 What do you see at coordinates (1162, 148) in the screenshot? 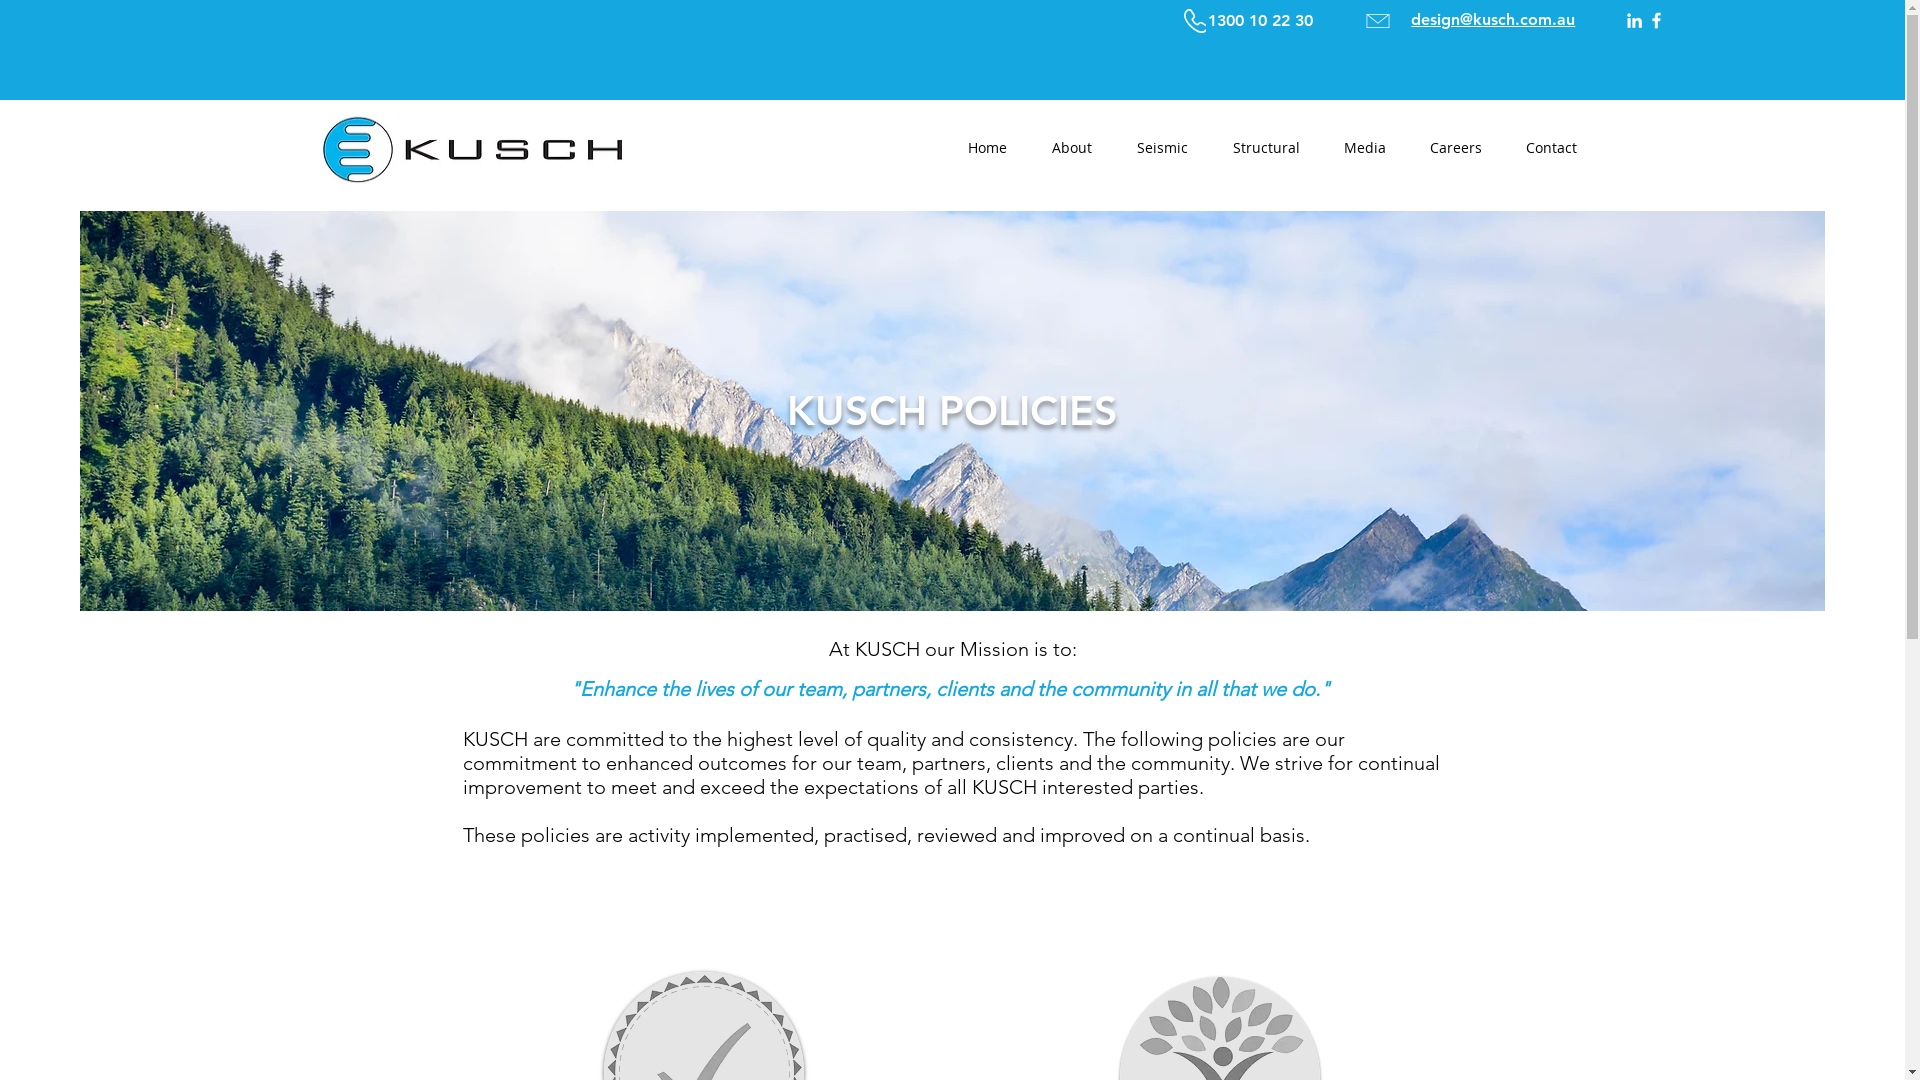
I see `Seismic` at bounding box center [1162, 148].